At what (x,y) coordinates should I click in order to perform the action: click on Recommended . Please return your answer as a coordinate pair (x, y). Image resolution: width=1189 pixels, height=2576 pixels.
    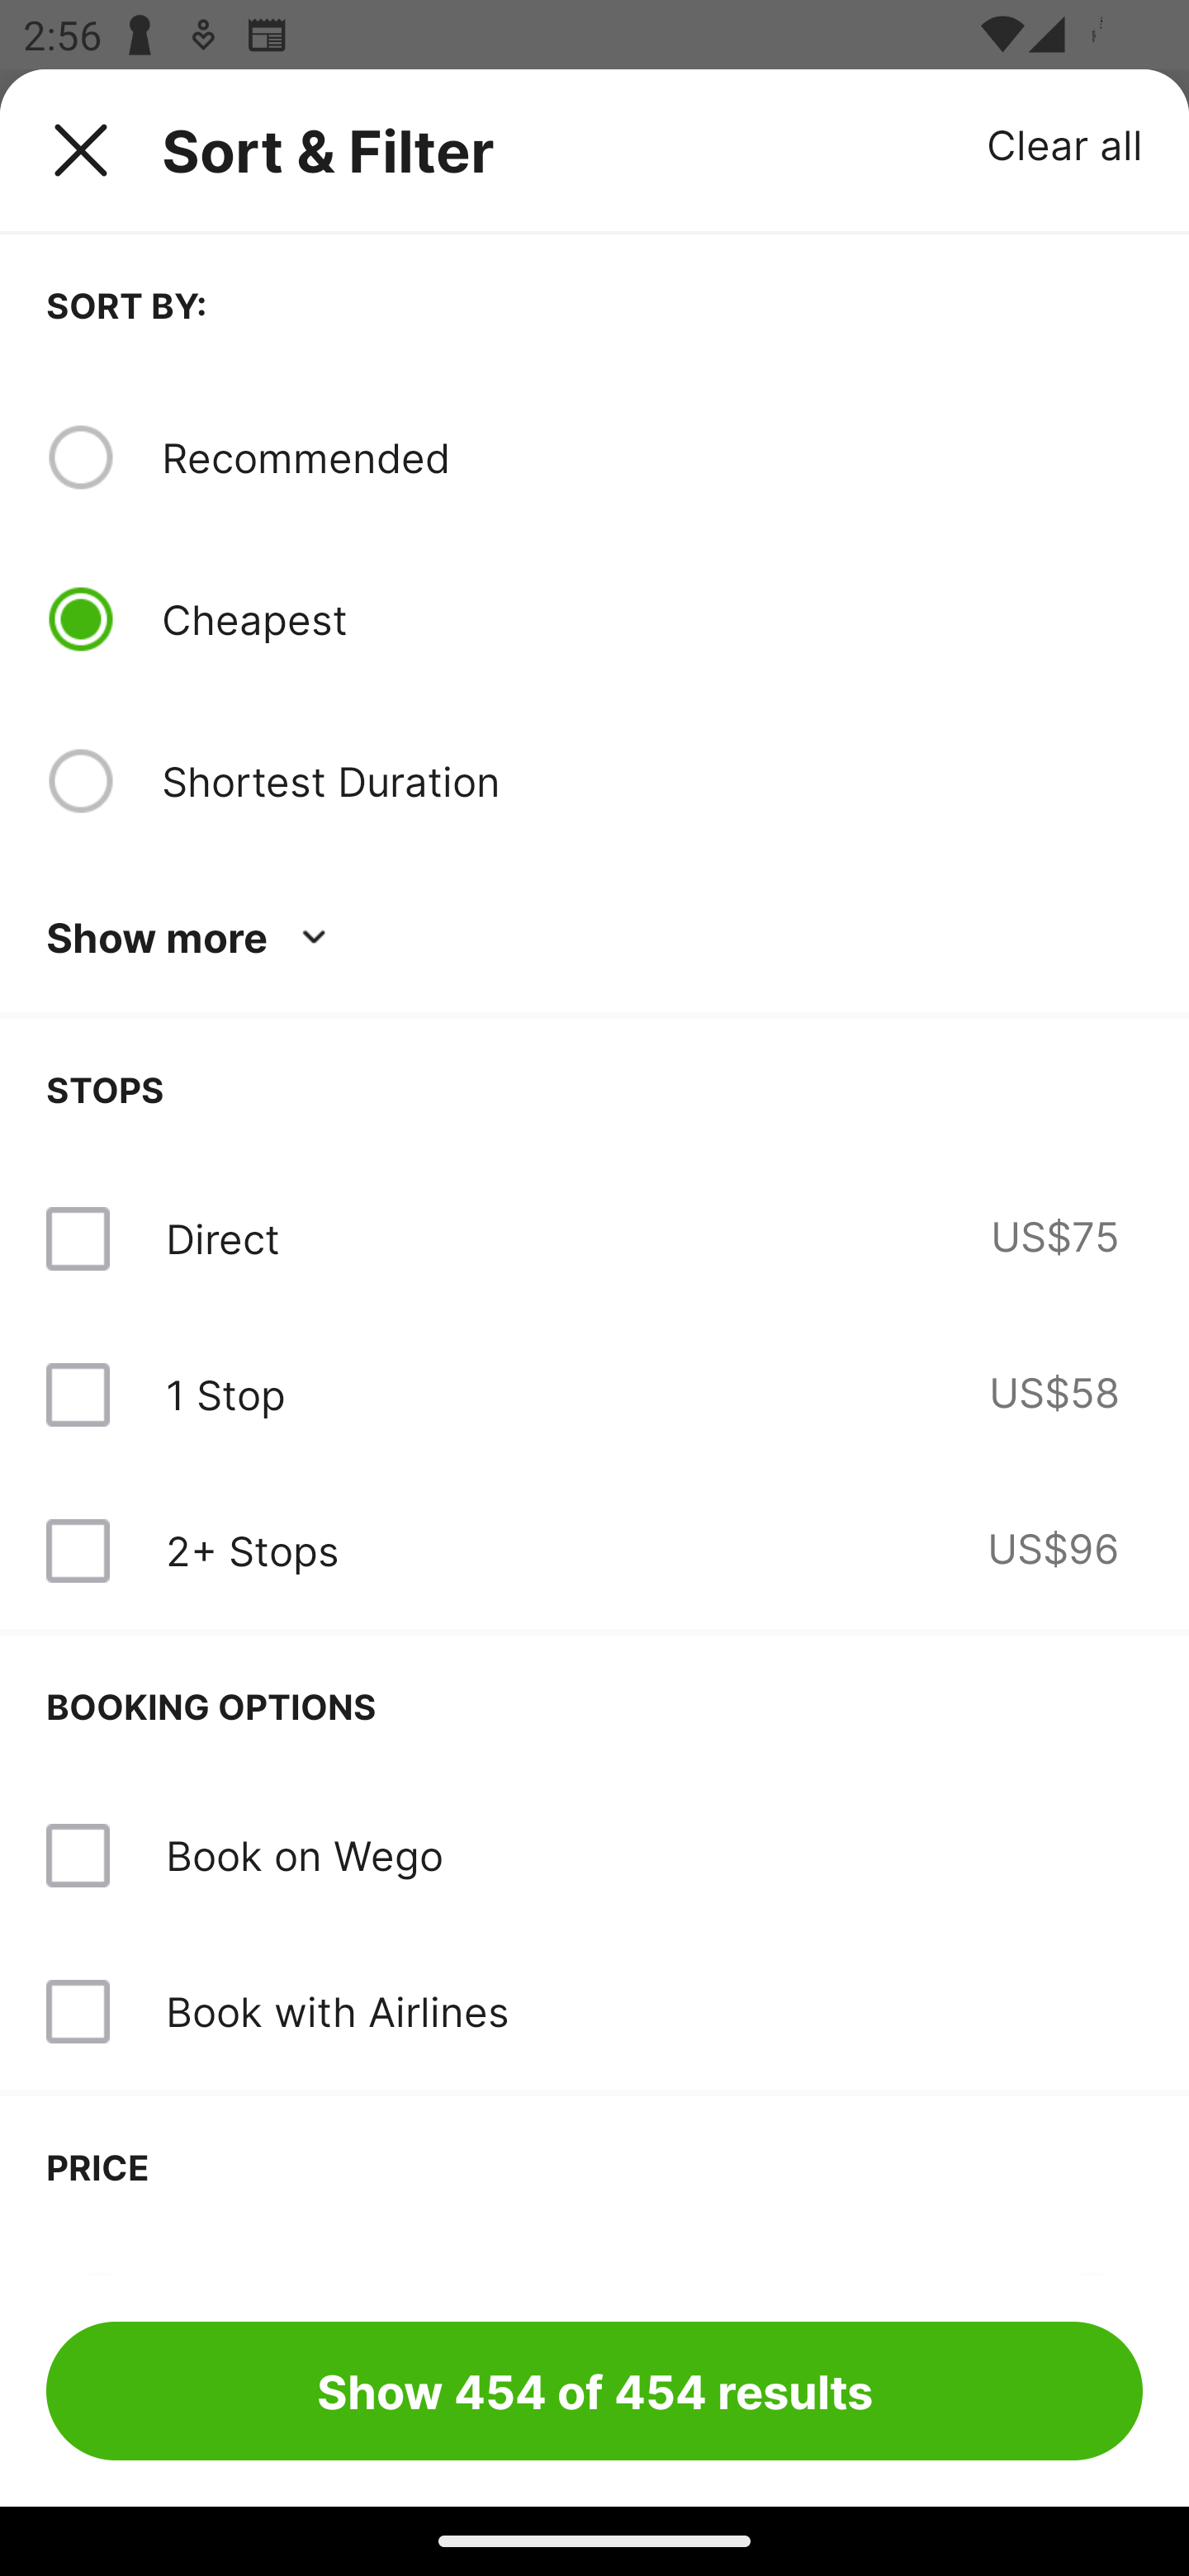
    Looking at the image, I should click on (651, 457).